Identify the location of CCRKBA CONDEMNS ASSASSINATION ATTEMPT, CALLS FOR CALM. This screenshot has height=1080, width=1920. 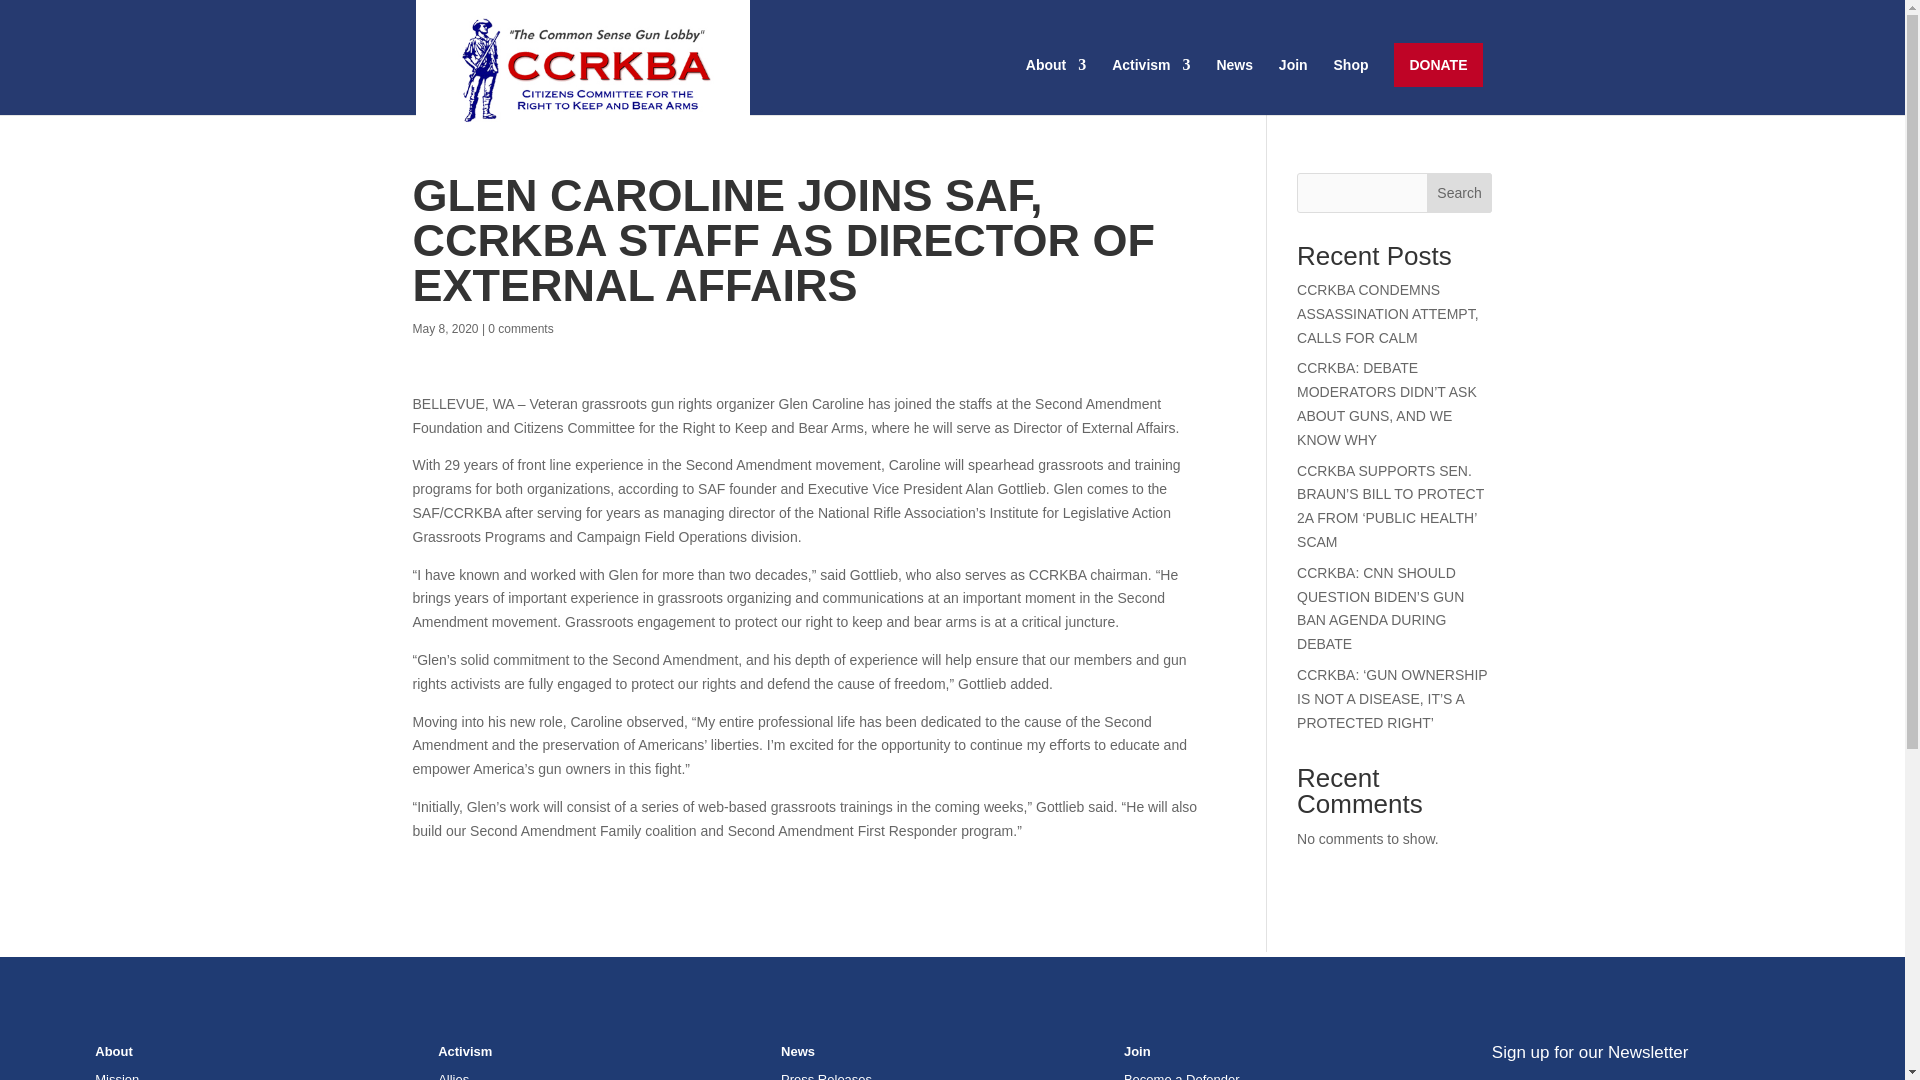
(1388, 313).